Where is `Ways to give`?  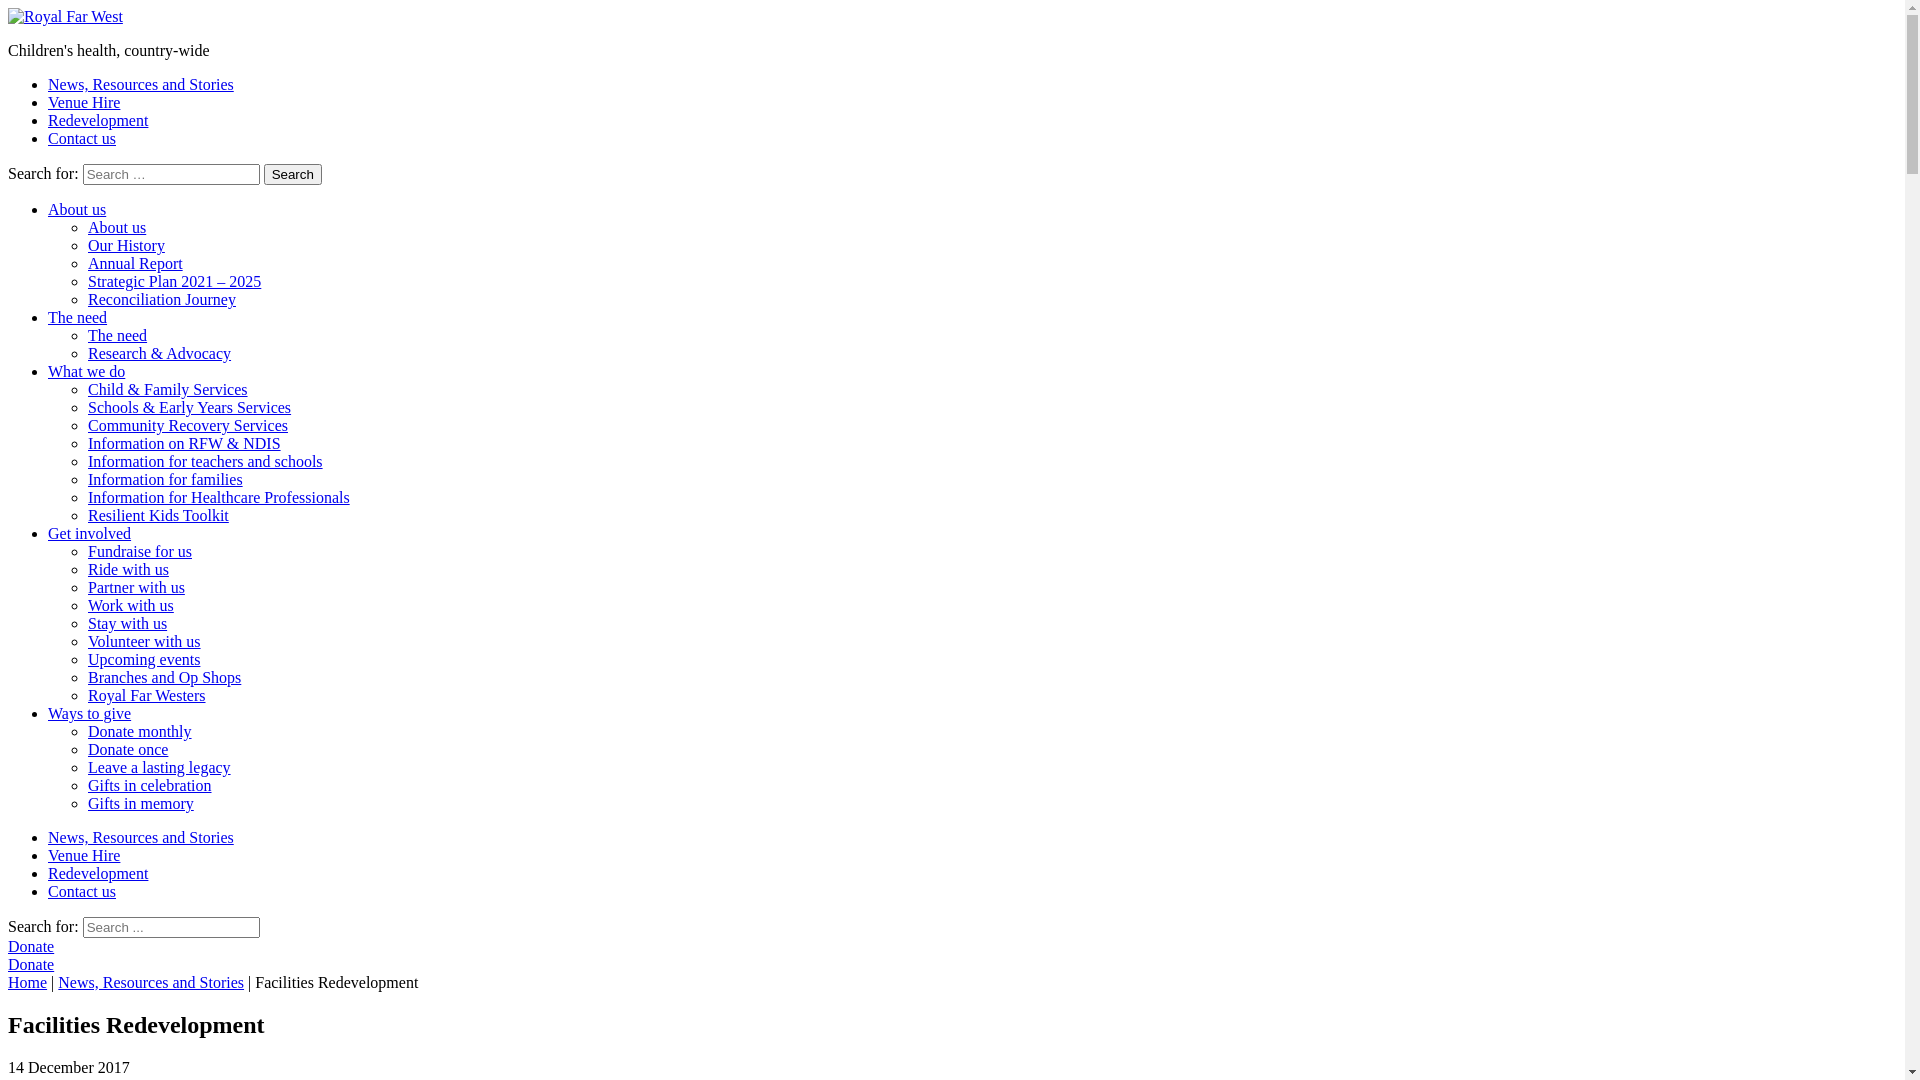 Ways to give is located at coordinates (90, 714).